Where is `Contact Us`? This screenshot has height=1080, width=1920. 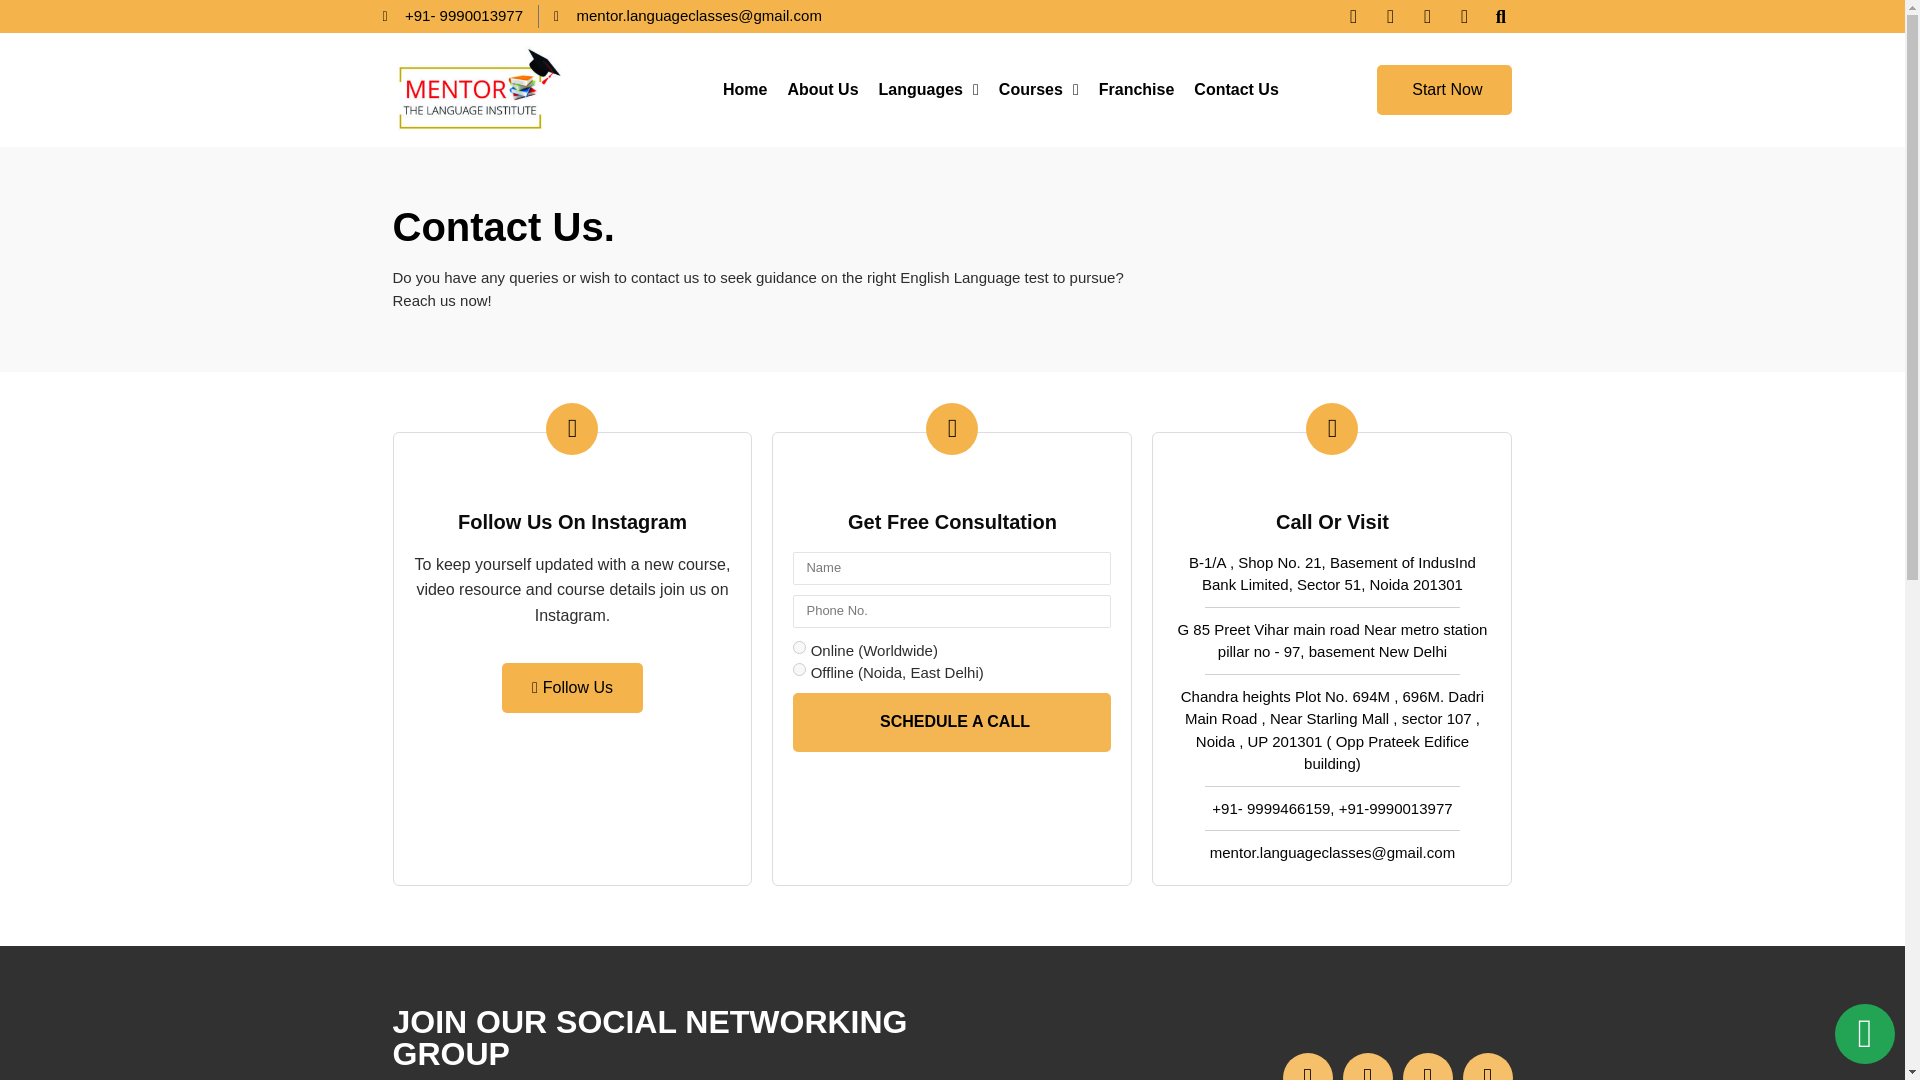 Contact Us is located at coordinates (1236, 90).